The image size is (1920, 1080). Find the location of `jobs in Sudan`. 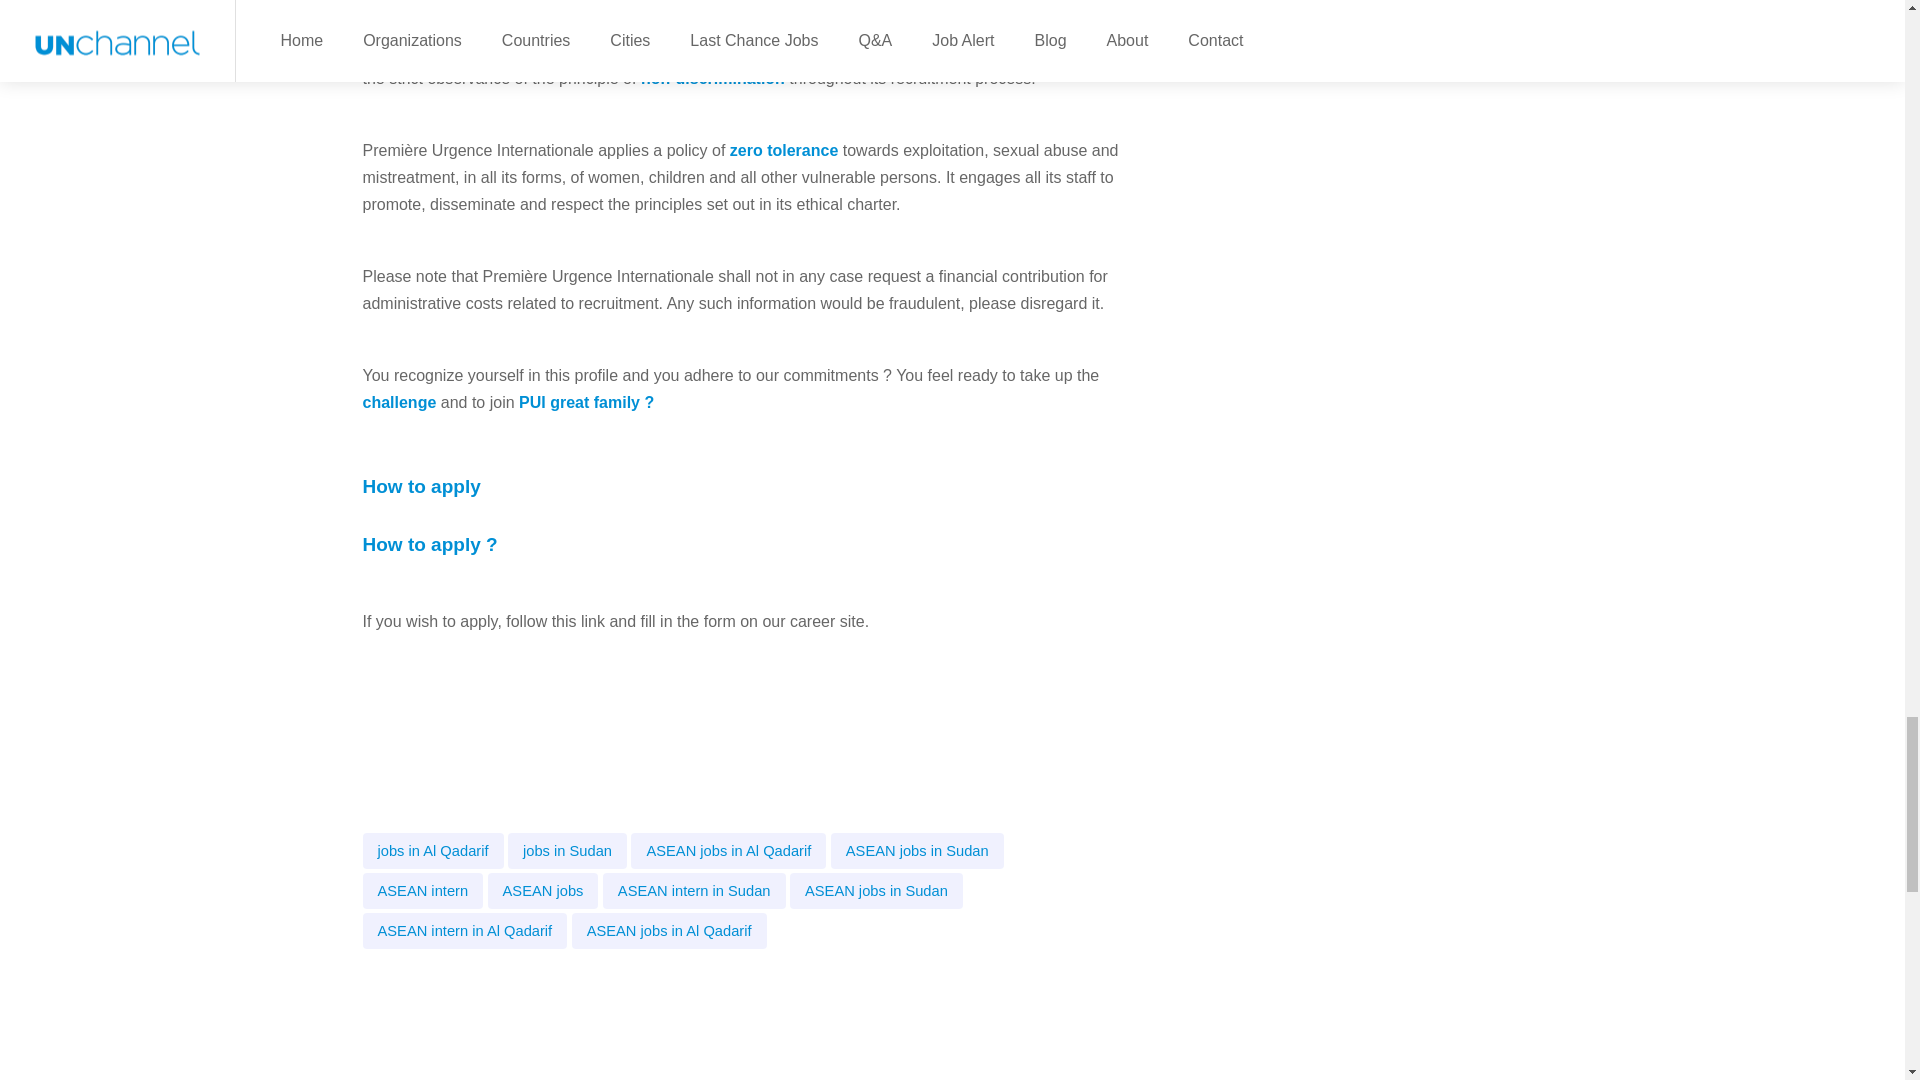

jobs in Sudan is located at coordinates (568, 850).